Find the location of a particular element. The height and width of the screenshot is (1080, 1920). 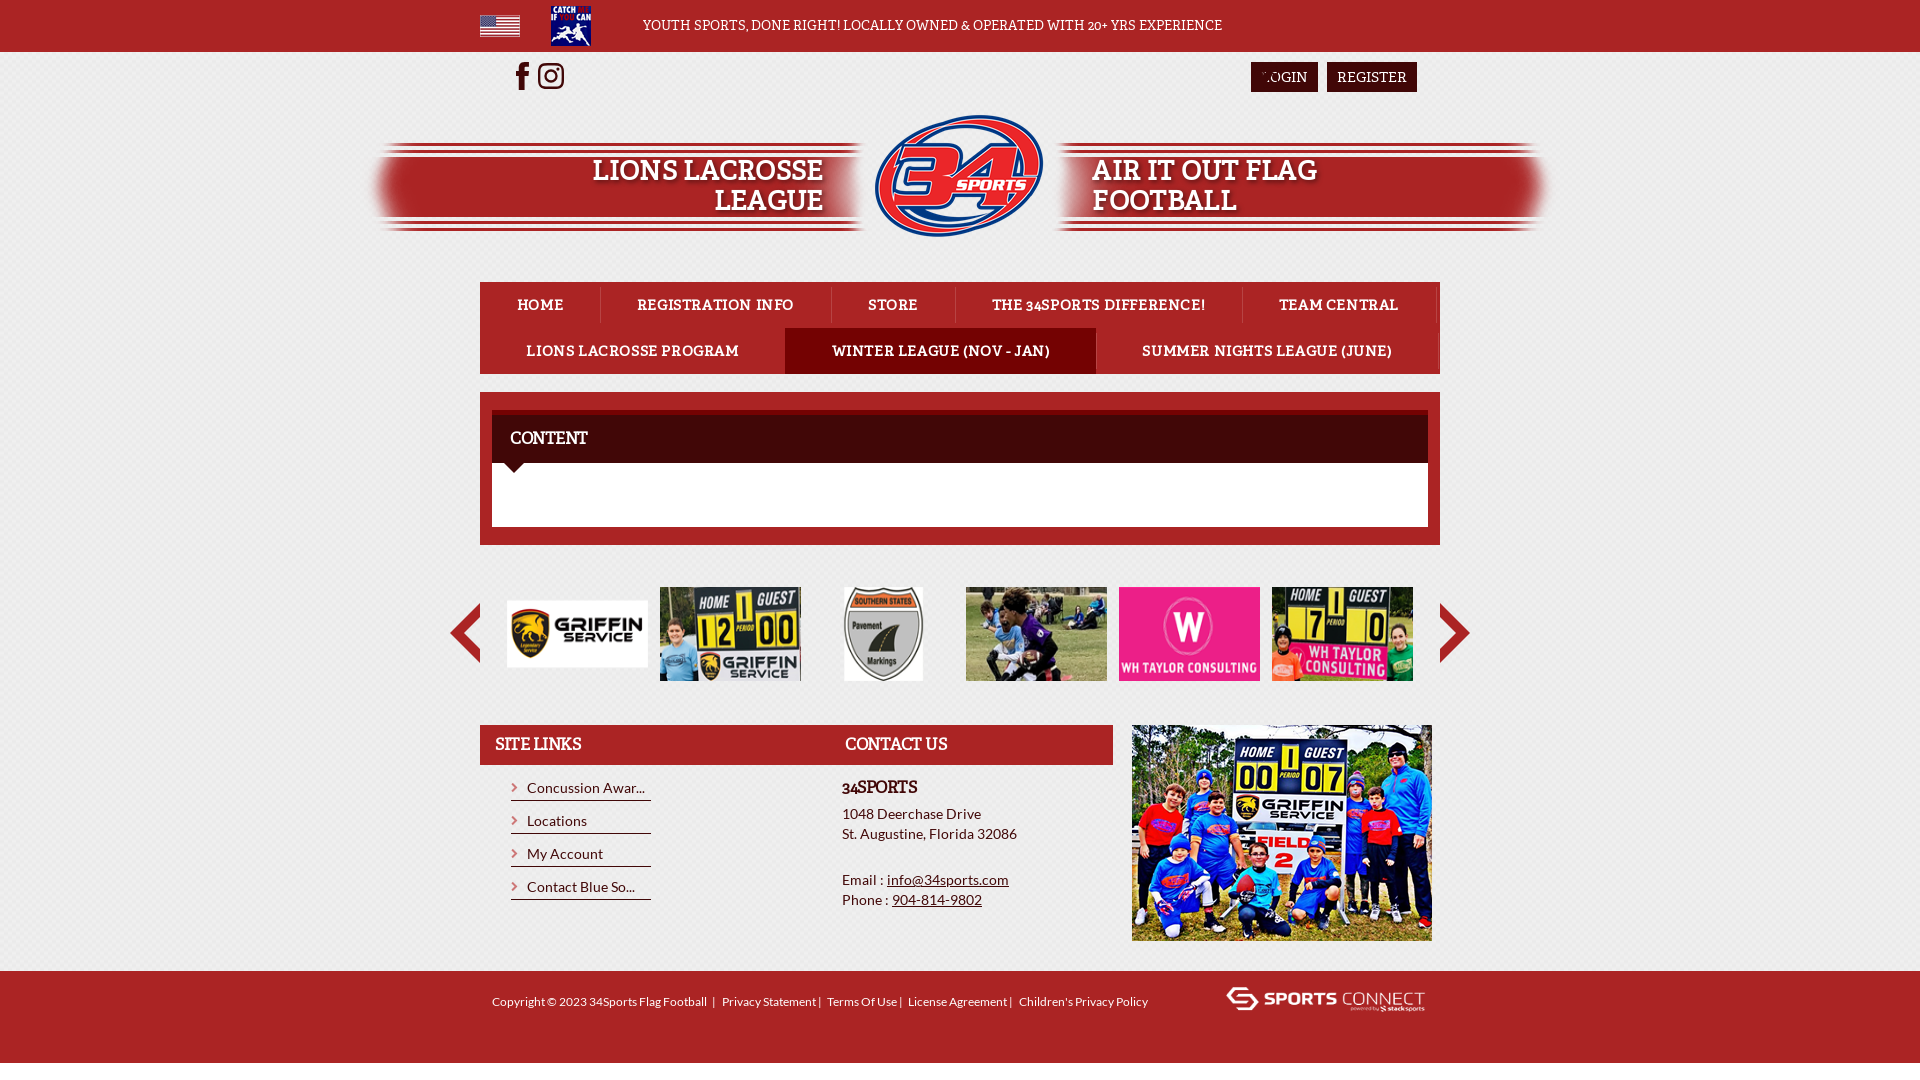

License Agreement is located at coordinates (958, 1002).